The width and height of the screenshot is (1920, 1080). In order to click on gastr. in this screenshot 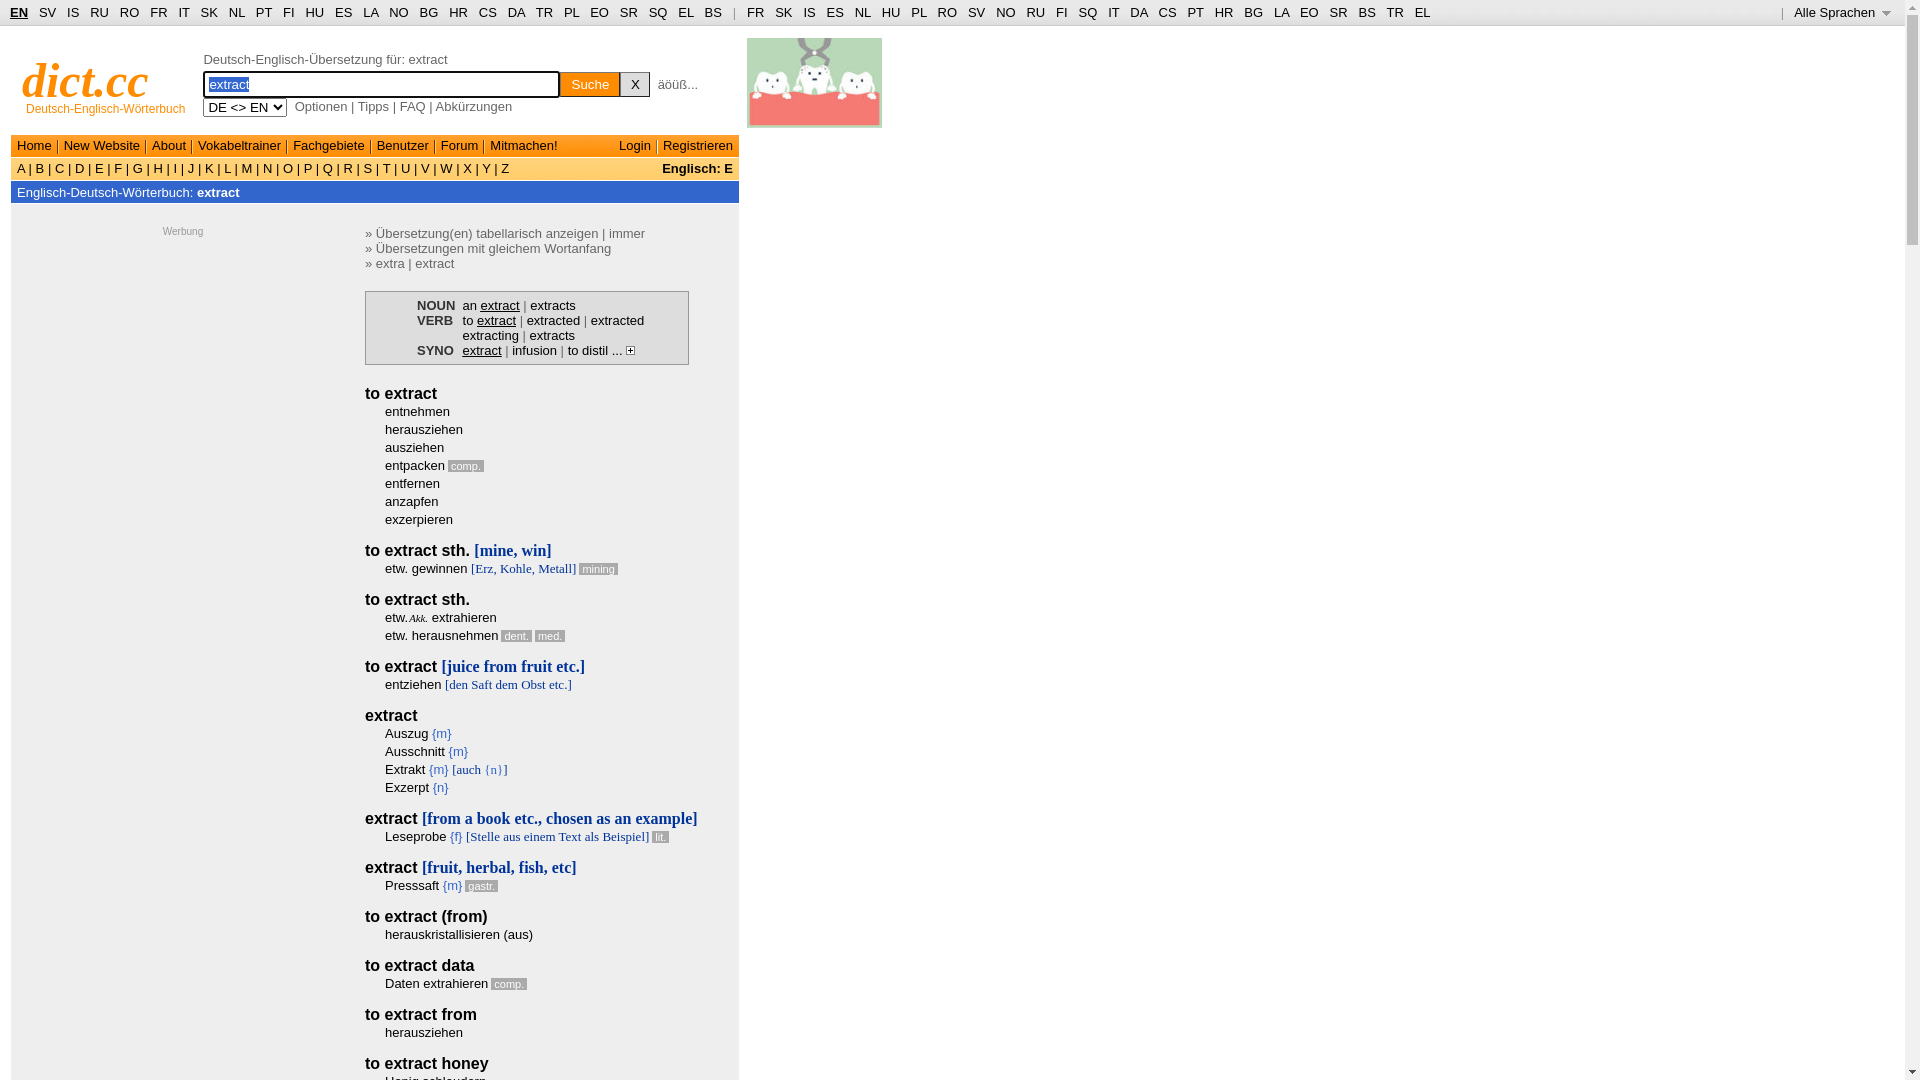, I will do `click(482, 886)`.